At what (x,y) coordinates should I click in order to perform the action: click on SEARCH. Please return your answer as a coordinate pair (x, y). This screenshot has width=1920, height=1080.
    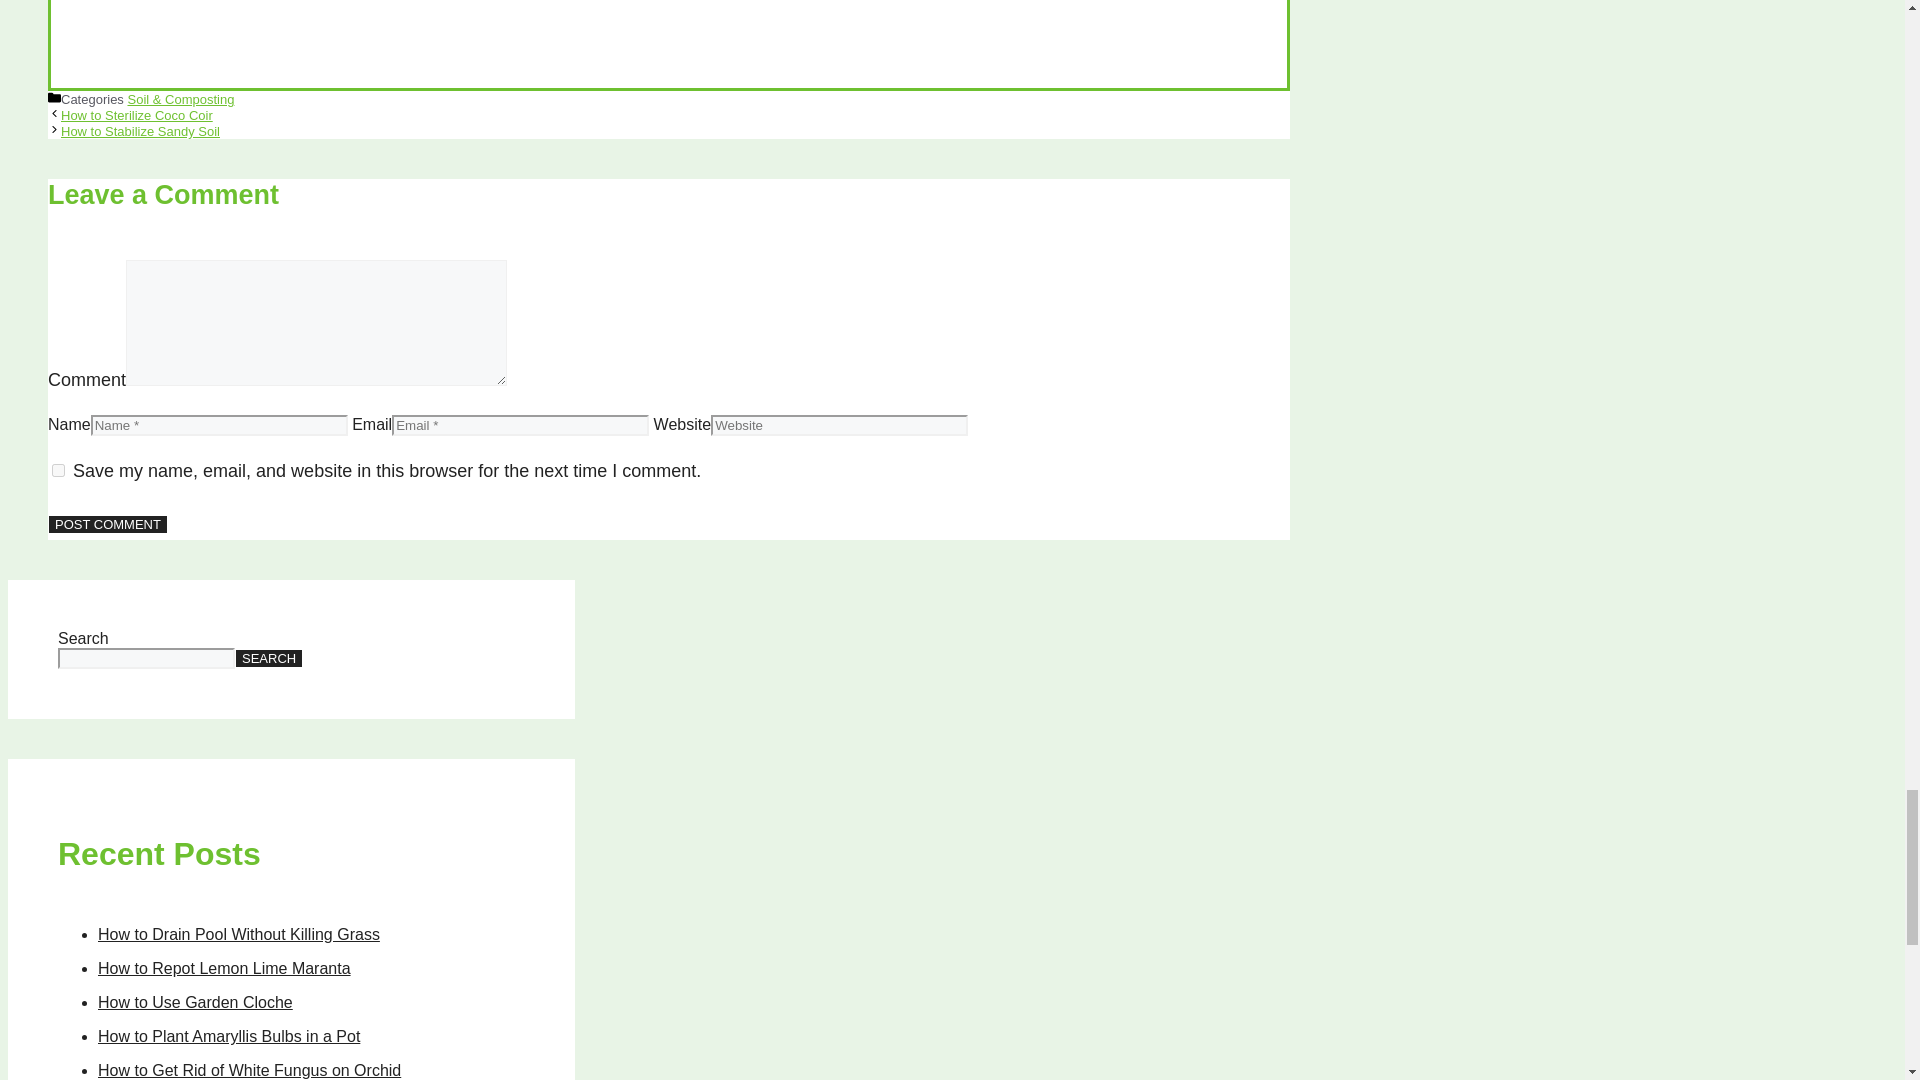
    Looking at the image, I should click on (268, 658).